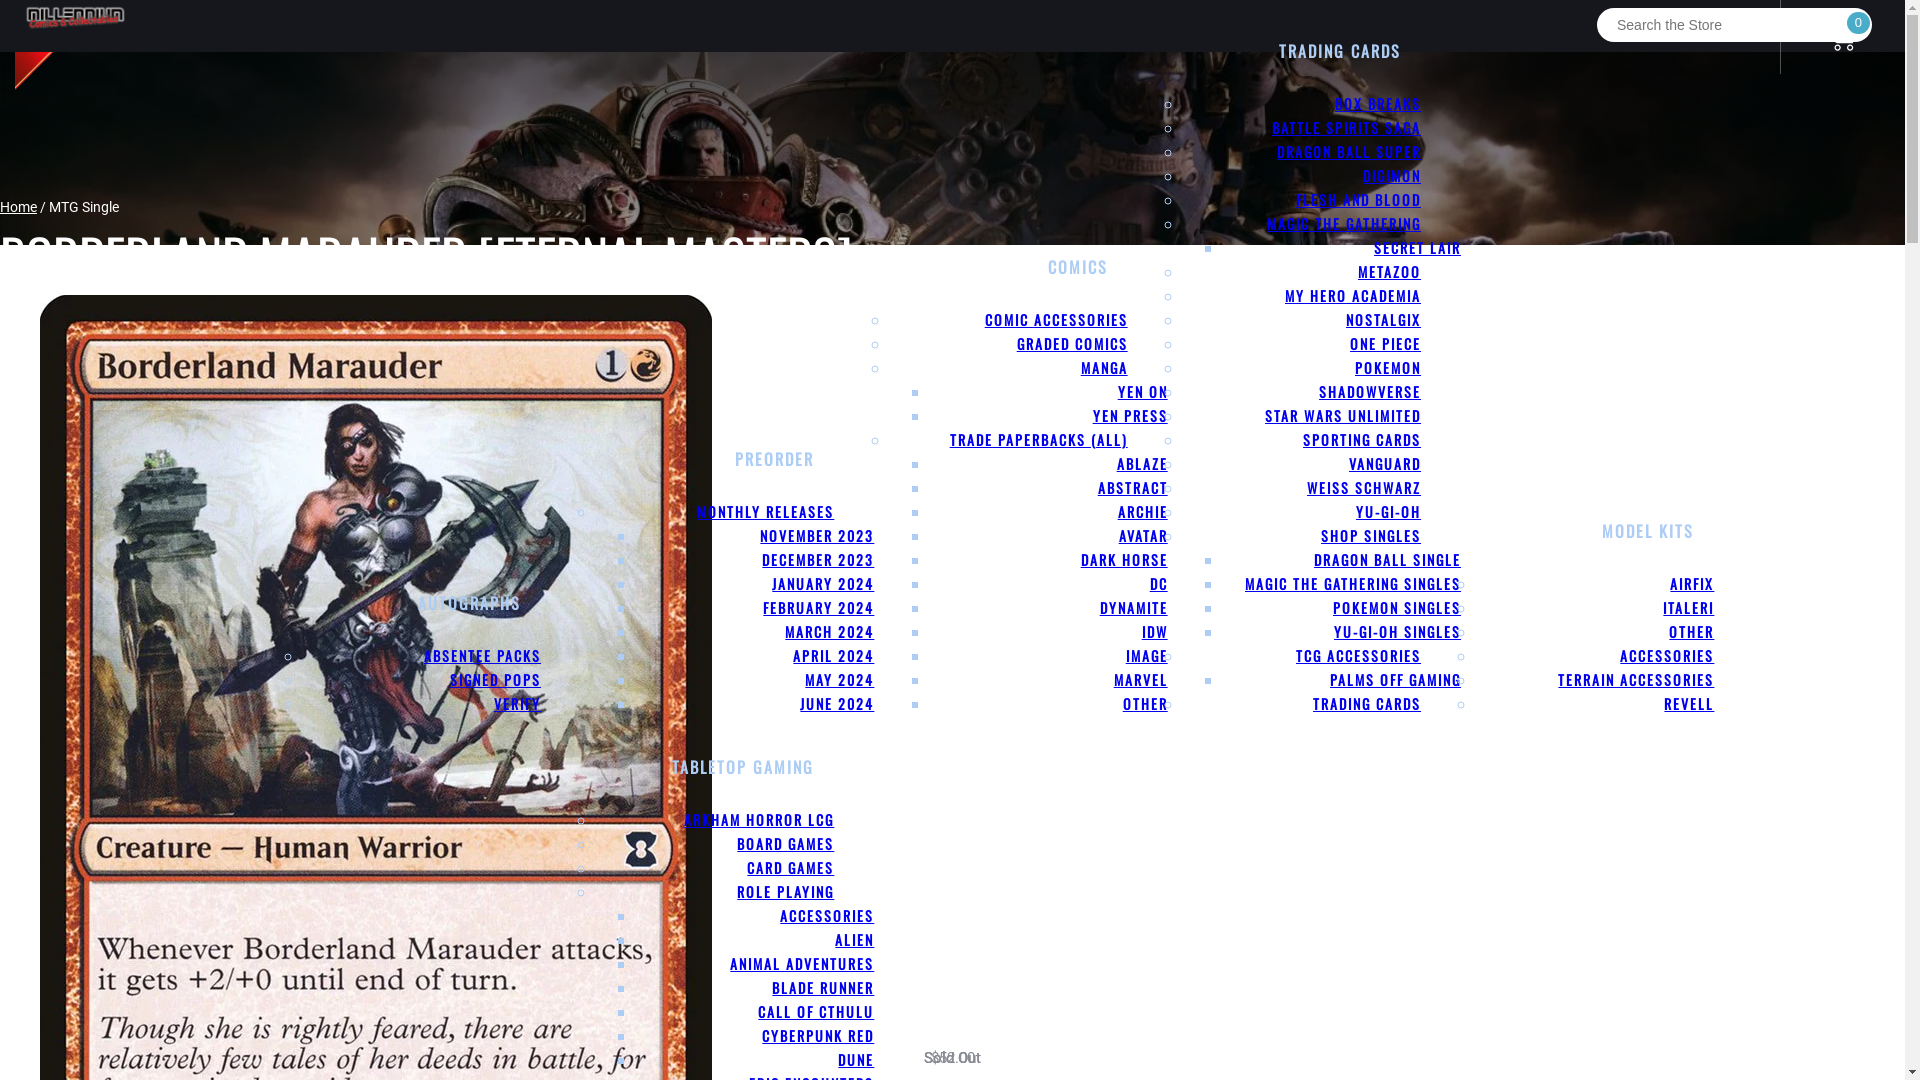 The height and width of the screenshot is (1080, 1920). I want to click on GRADED COMICS, so click(1072, 344).